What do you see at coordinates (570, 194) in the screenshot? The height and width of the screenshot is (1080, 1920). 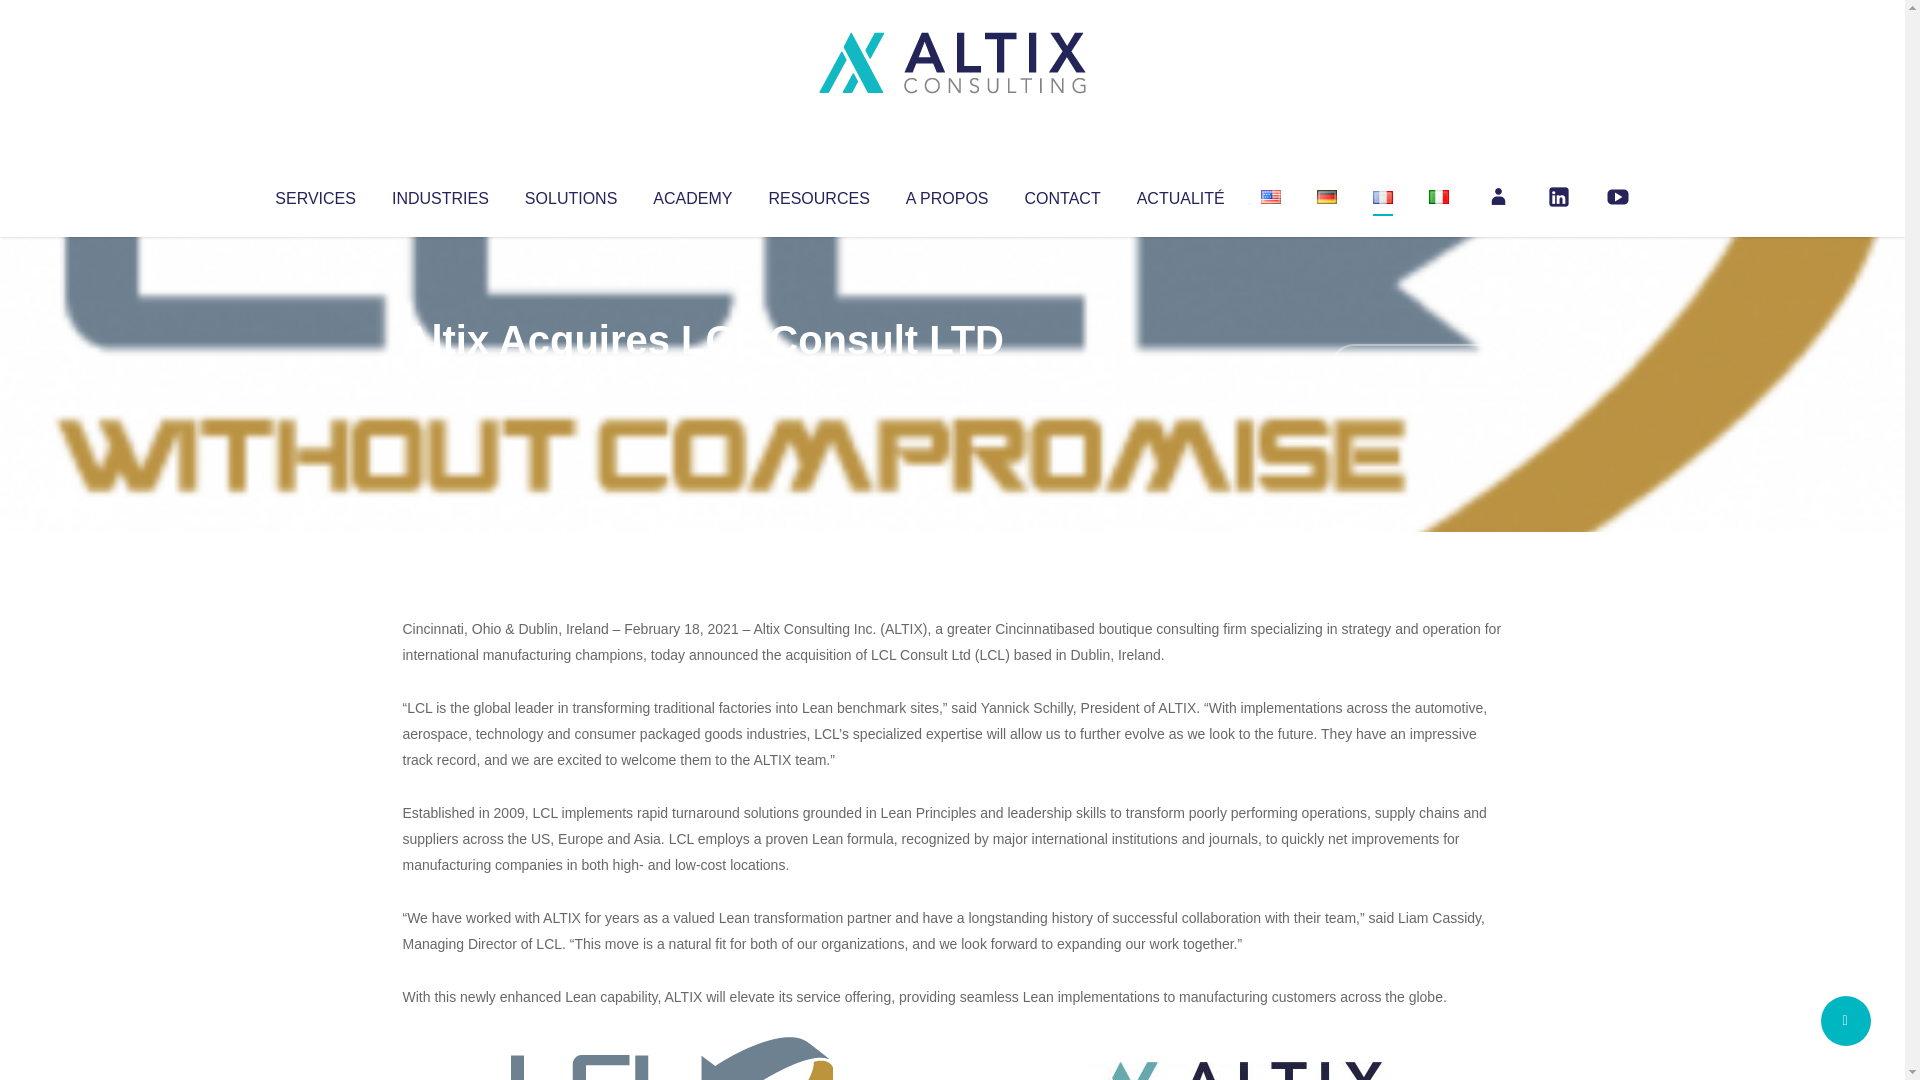 I see `SOLUTIONS` at bounding box center [570, 194].